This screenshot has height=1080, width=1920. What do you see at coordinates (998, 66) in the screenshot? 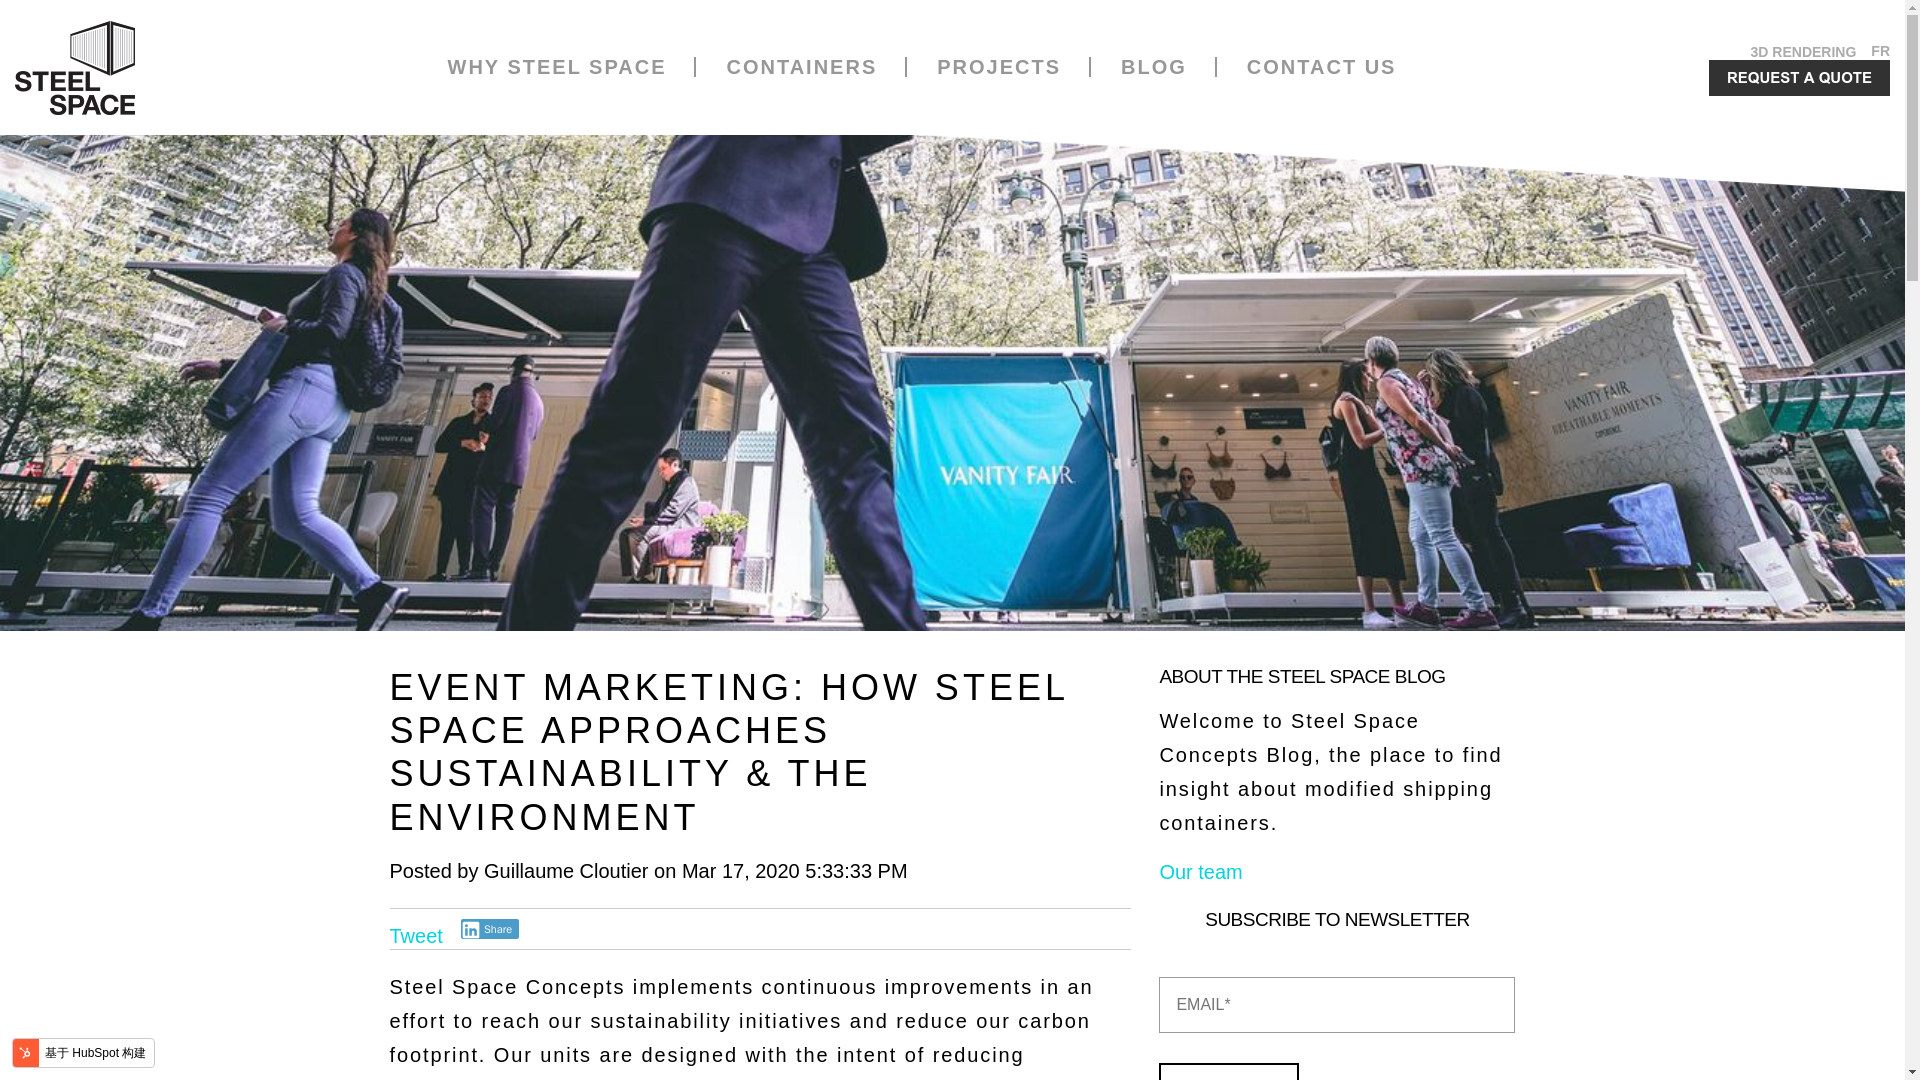
I see `PROJECTS` at bounding box center [998, 66].